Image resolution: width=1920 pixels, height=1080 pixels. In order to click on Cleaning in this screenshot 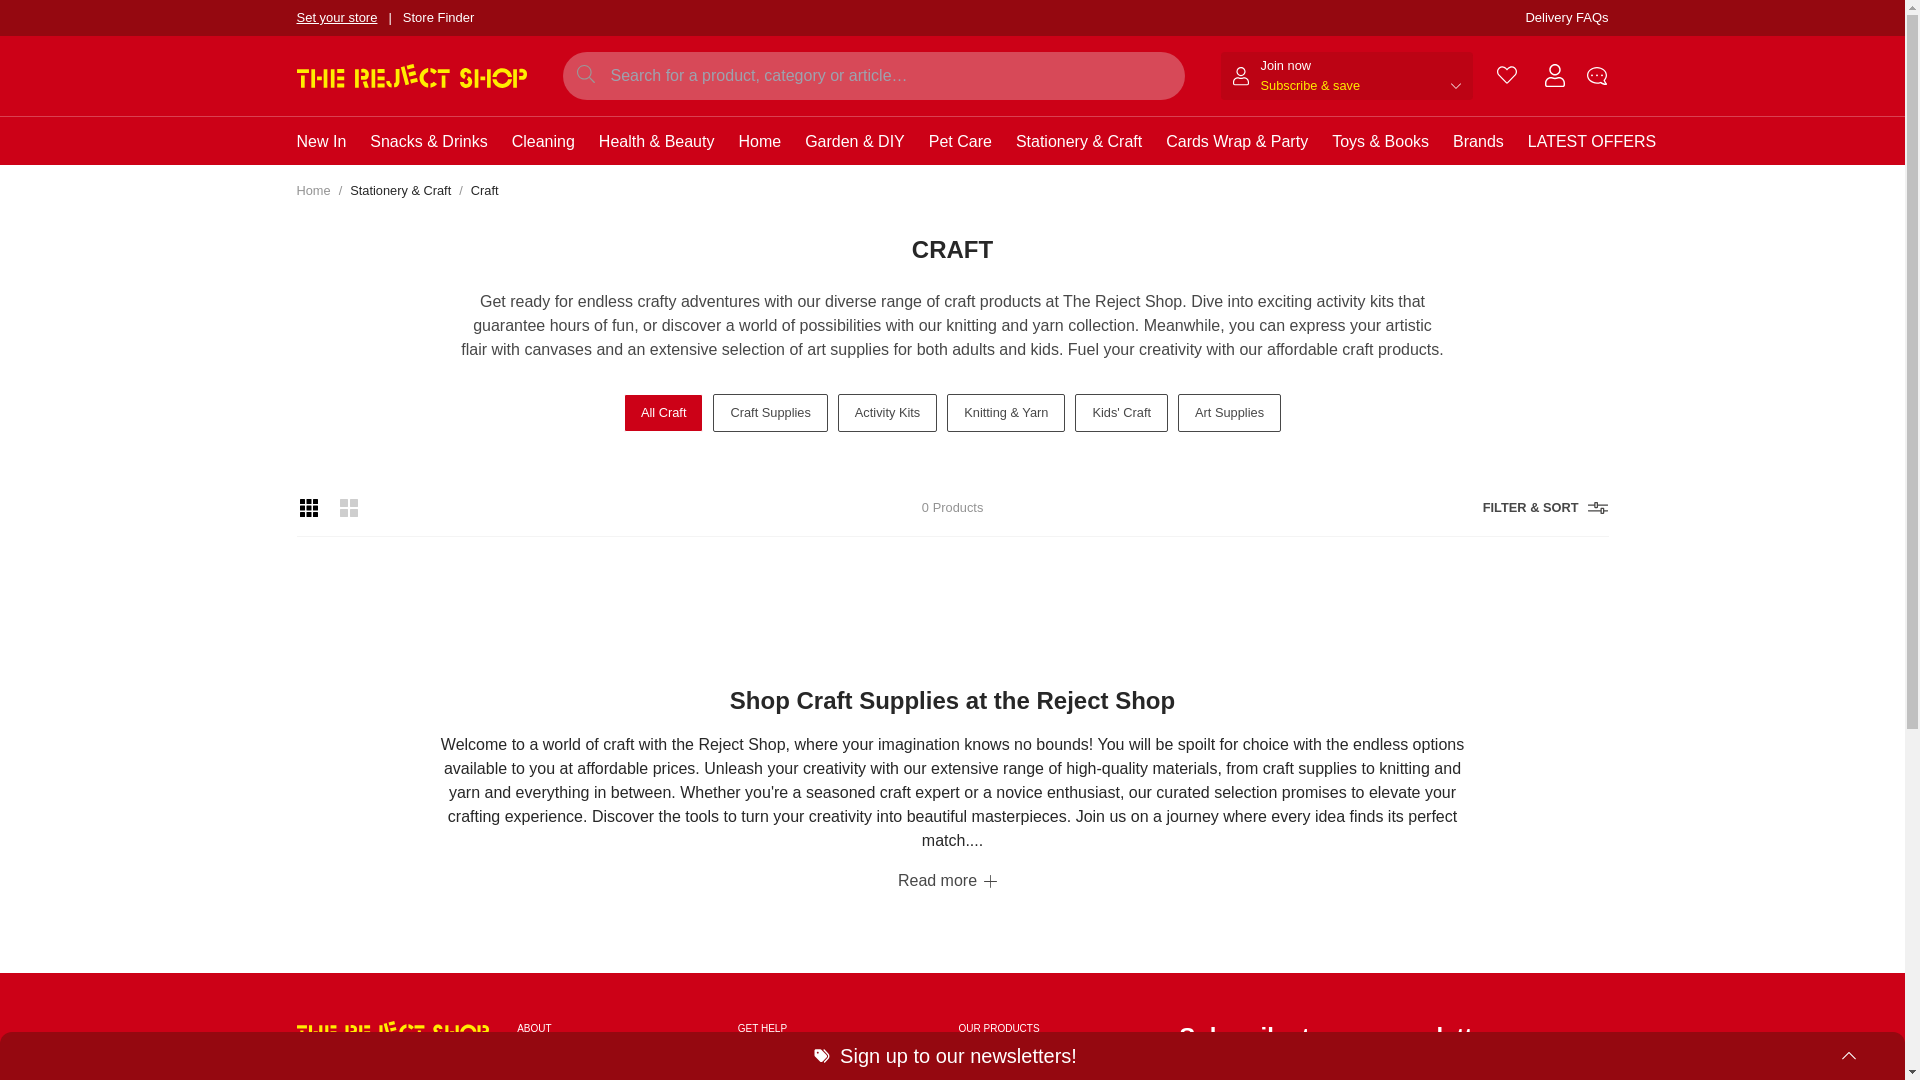, I will do `click(543, 141)`.